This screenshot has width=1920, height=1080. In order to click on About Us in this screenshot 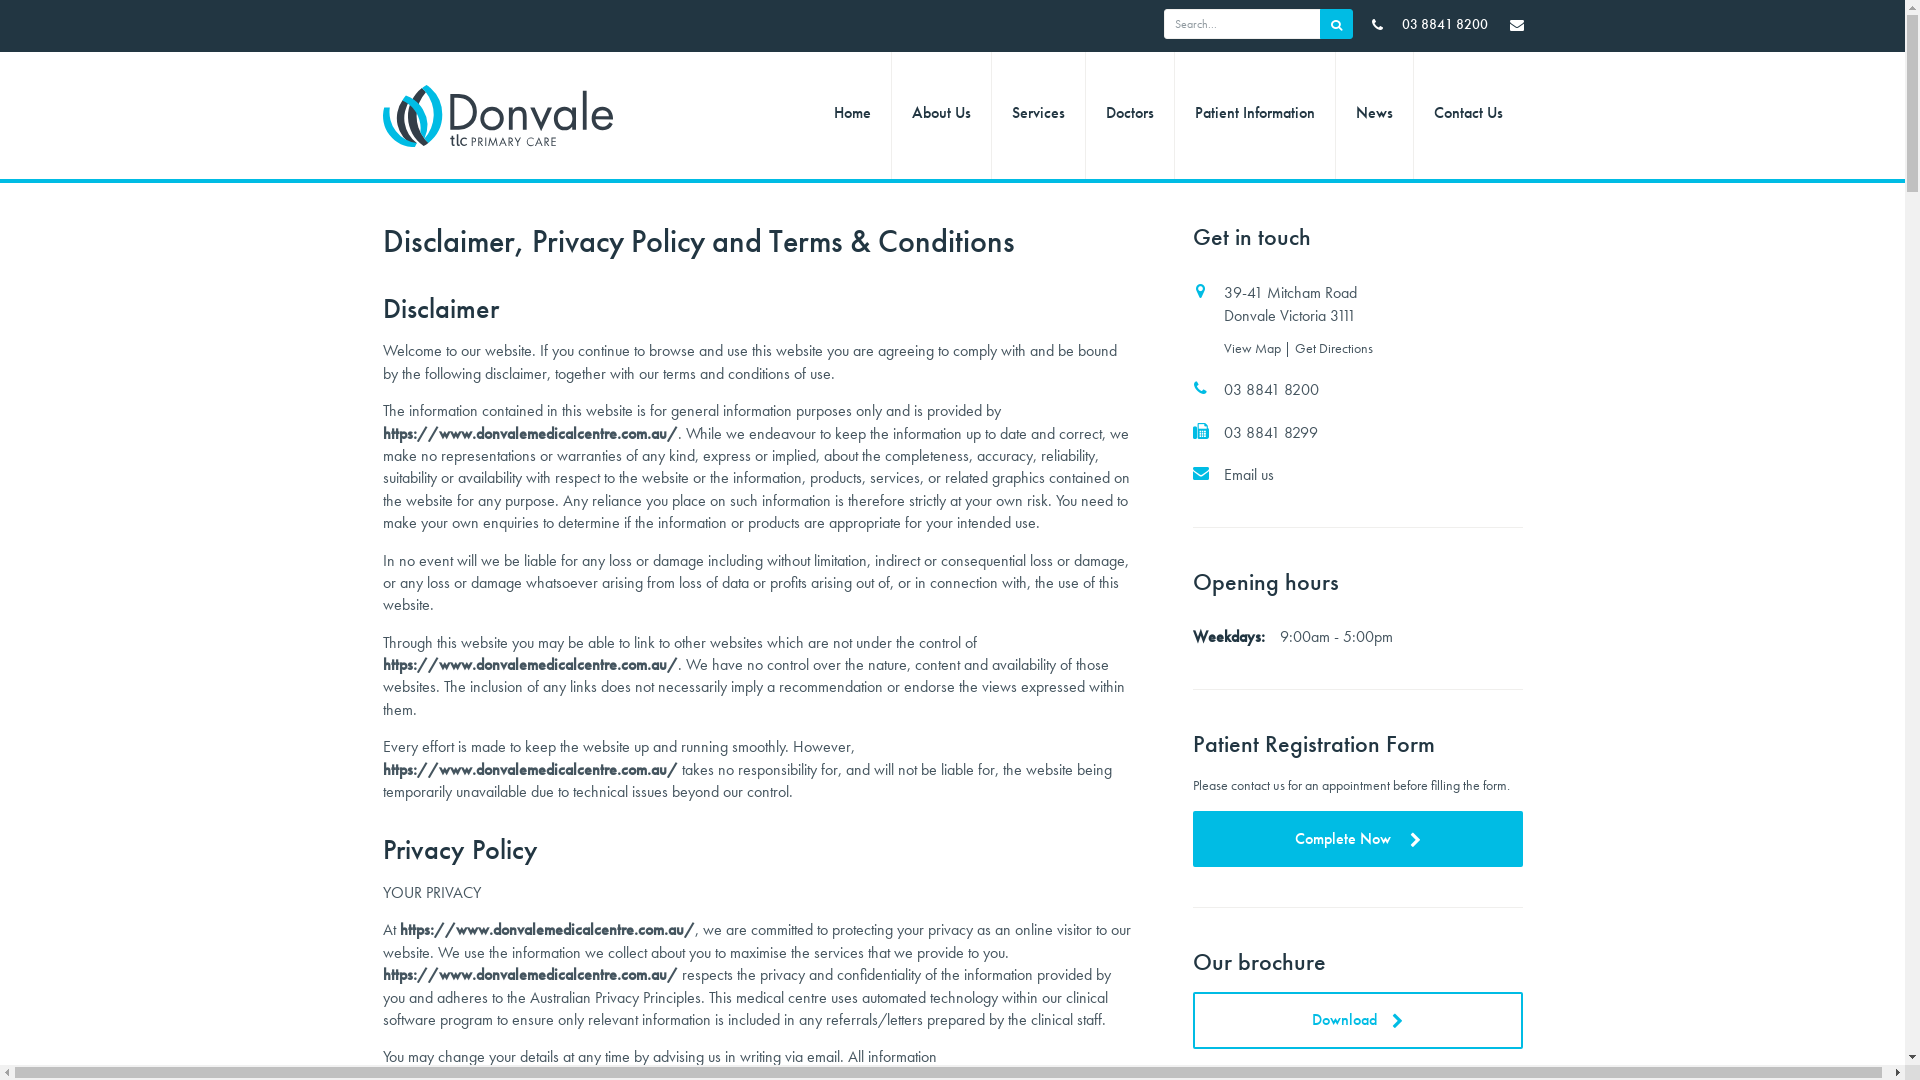, I will do `click(942, 116)`.